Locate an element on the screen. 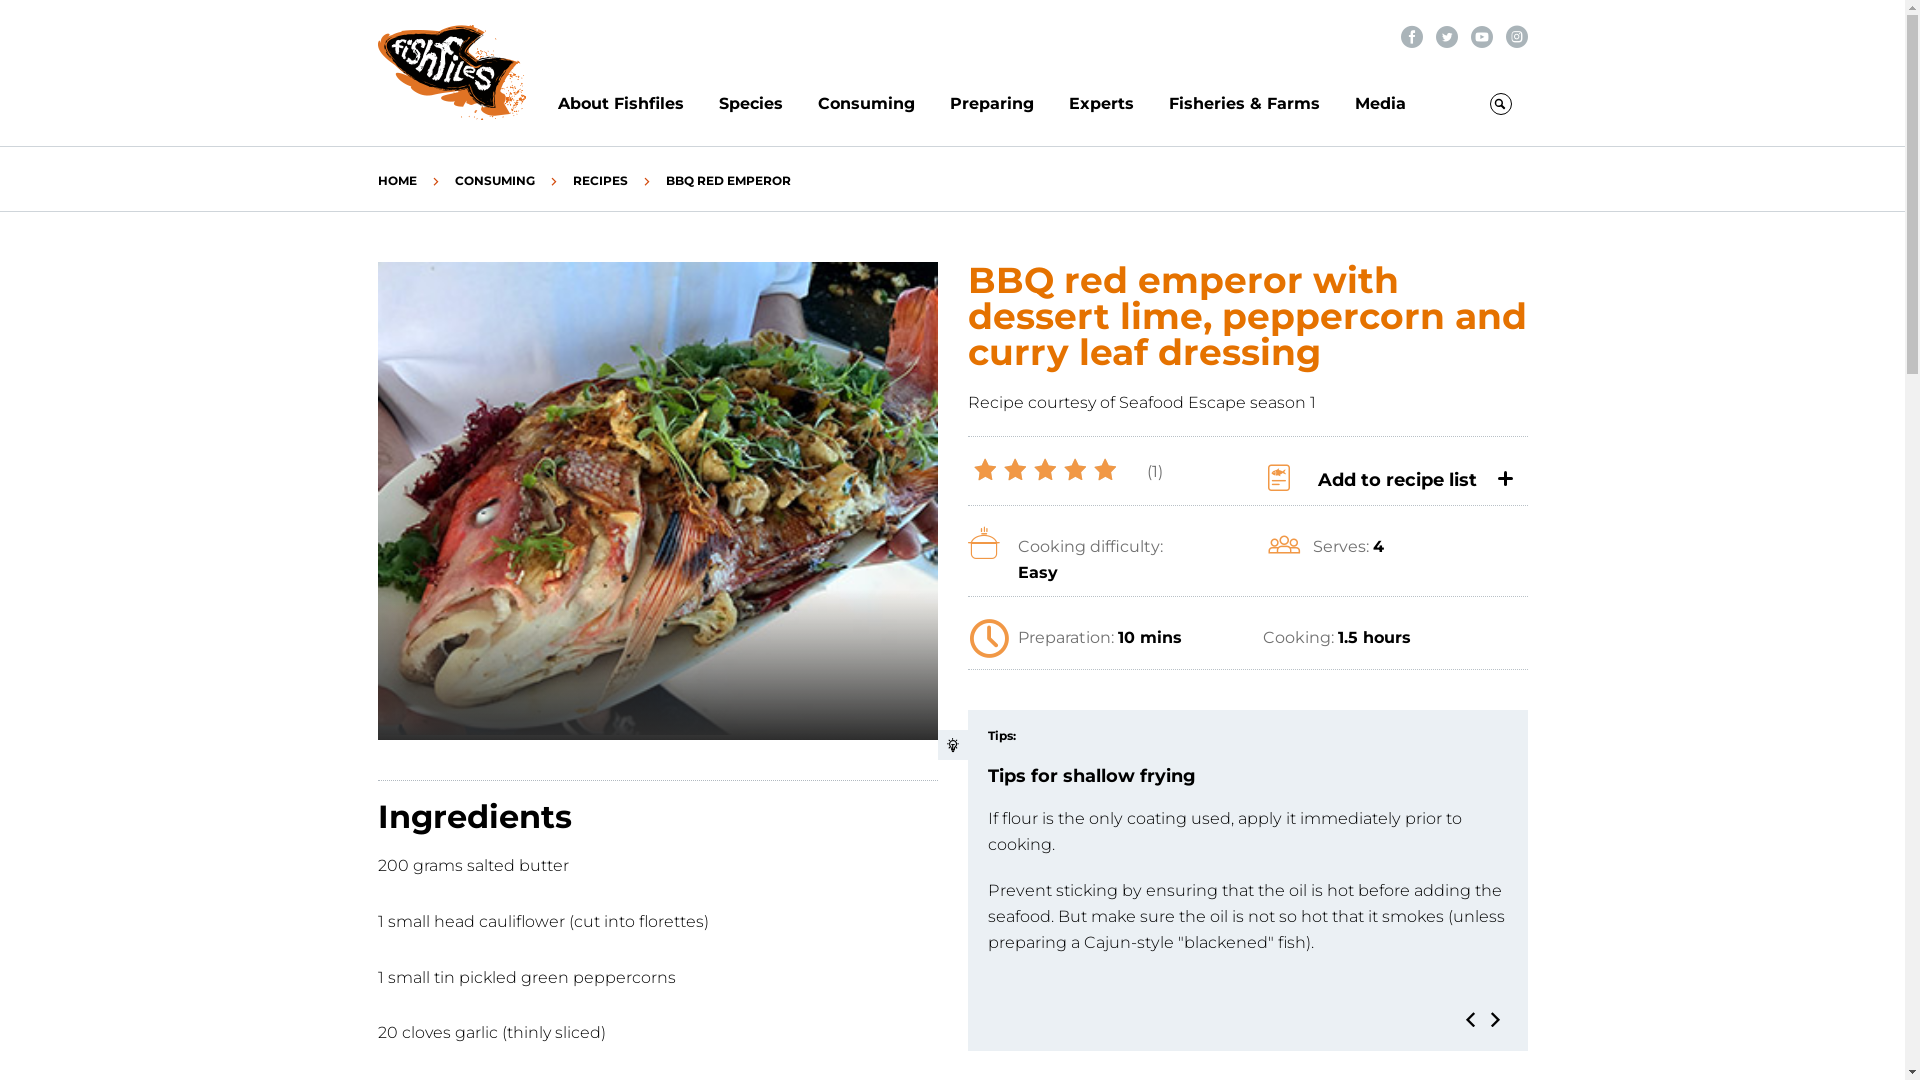 The height and width of the screenshot is (1080, 1920). Facebook is located at coordinates (1411, 36).